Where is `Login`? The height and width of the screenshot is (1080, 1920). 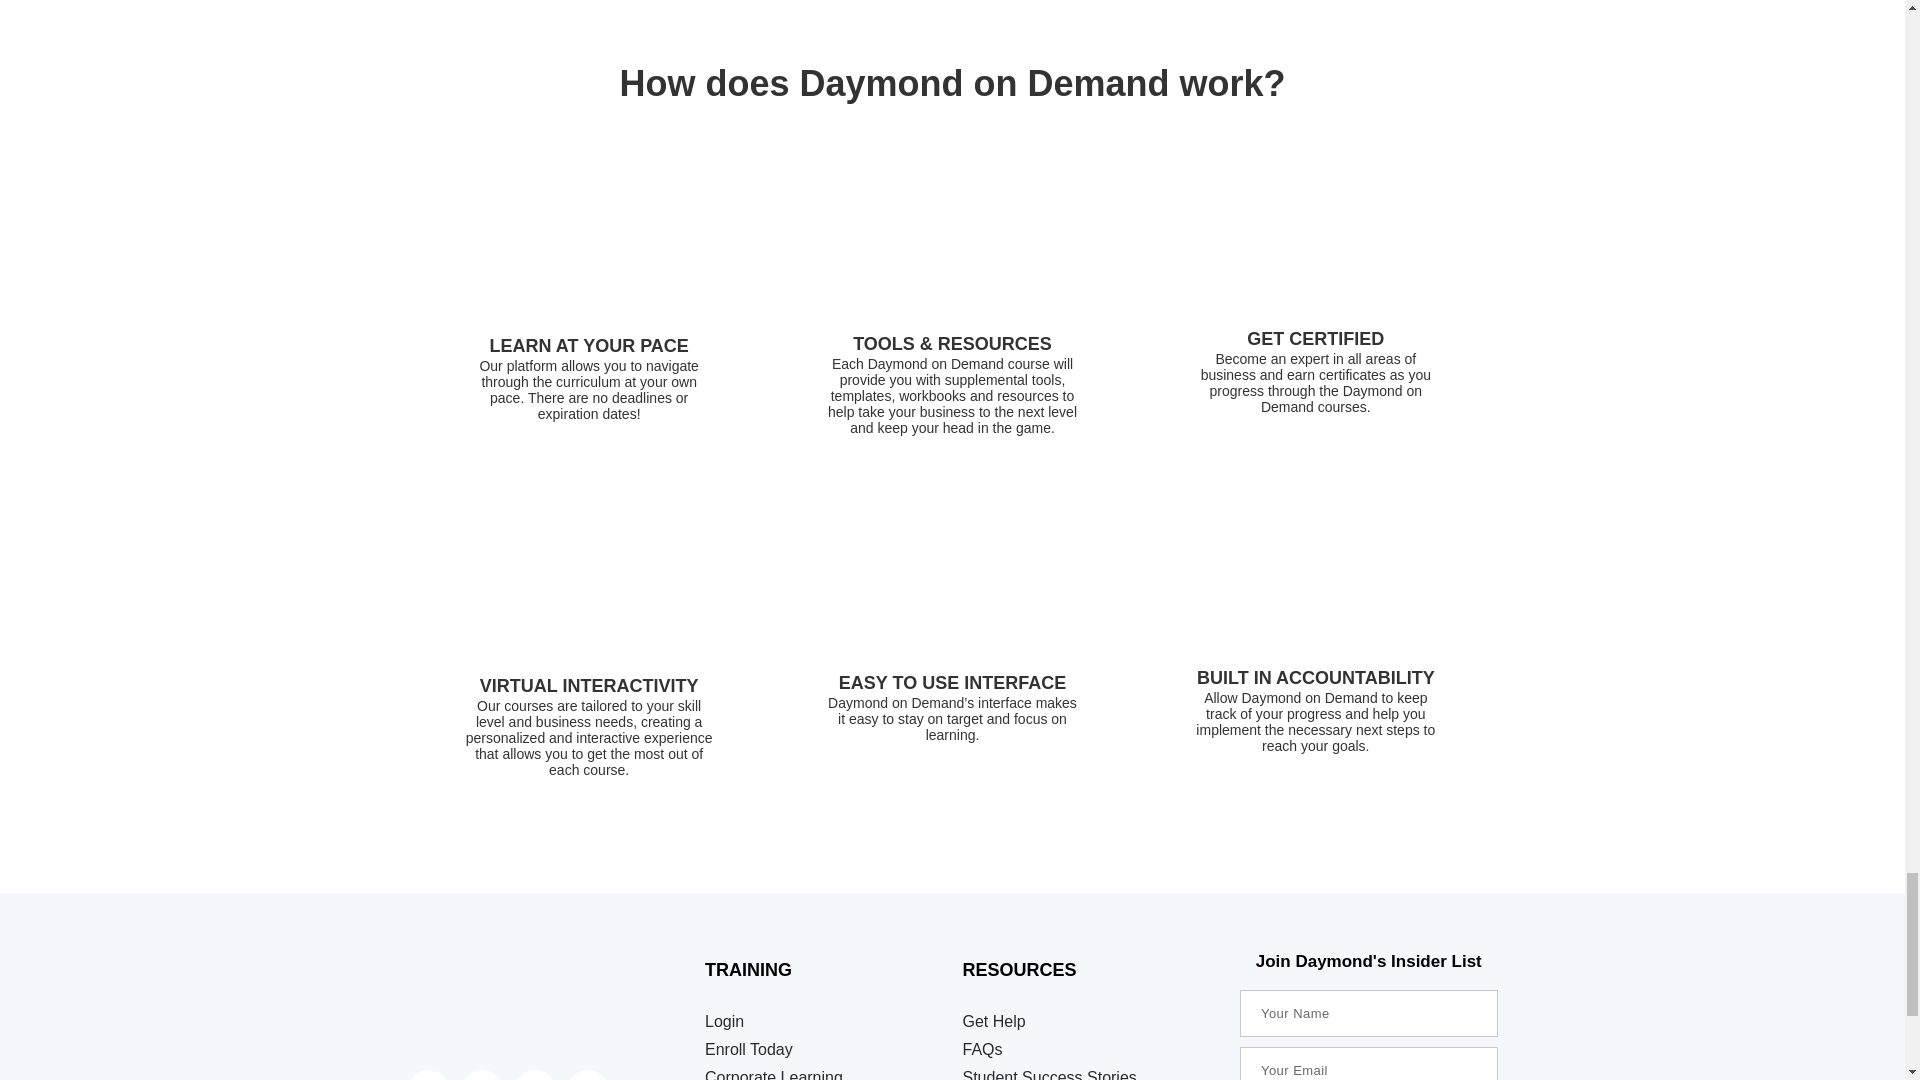 Login is located at coordinates (823, 1022).